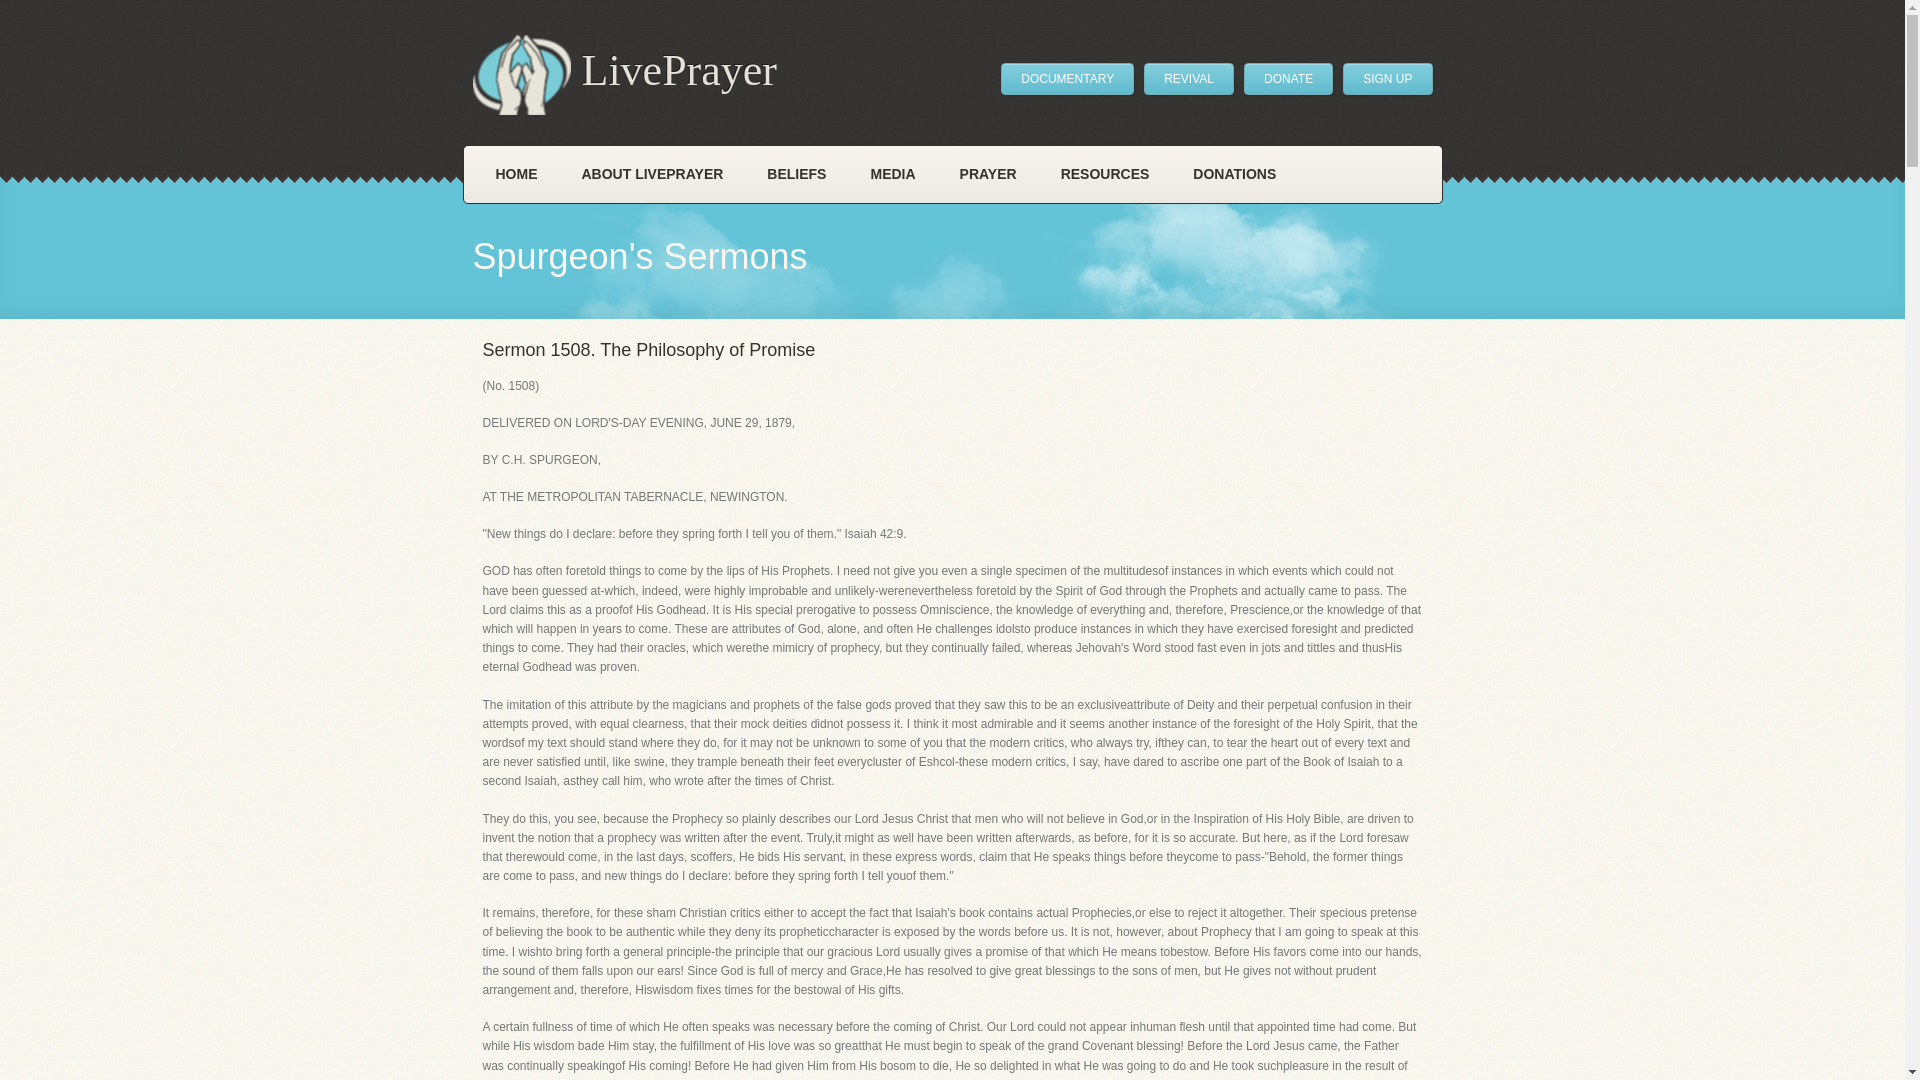 The height and width of the screenshot is (1080, 1920). What do you see at coordinates (653, 174) in the screenshot?
I see `ABOUT LIVEPRAYER` at bounding box center [653, 174].